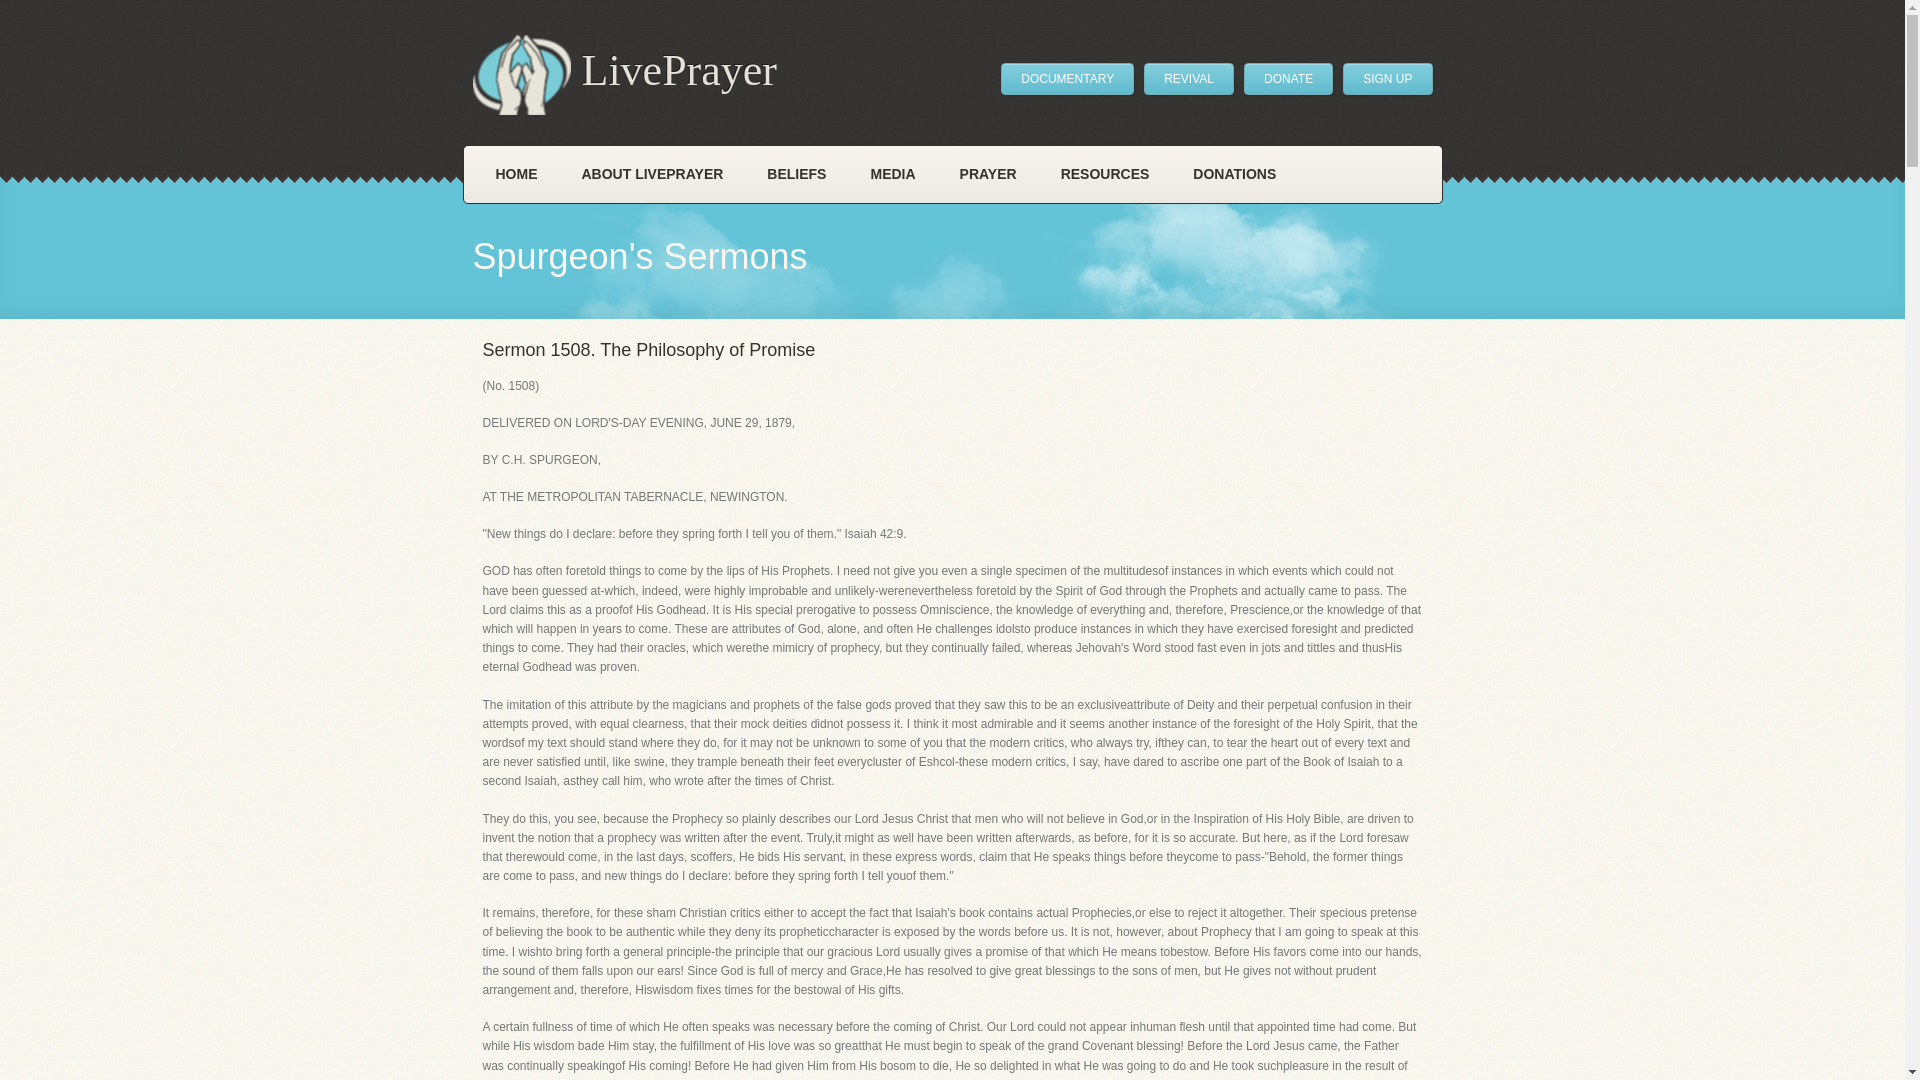 The height and width of the screenshot is (1080, 1920). What do you see at coordinates (653, 174) in the screenshot?
I see `ABOUT LIVEPRAYER` at bounding box center [653, 174].